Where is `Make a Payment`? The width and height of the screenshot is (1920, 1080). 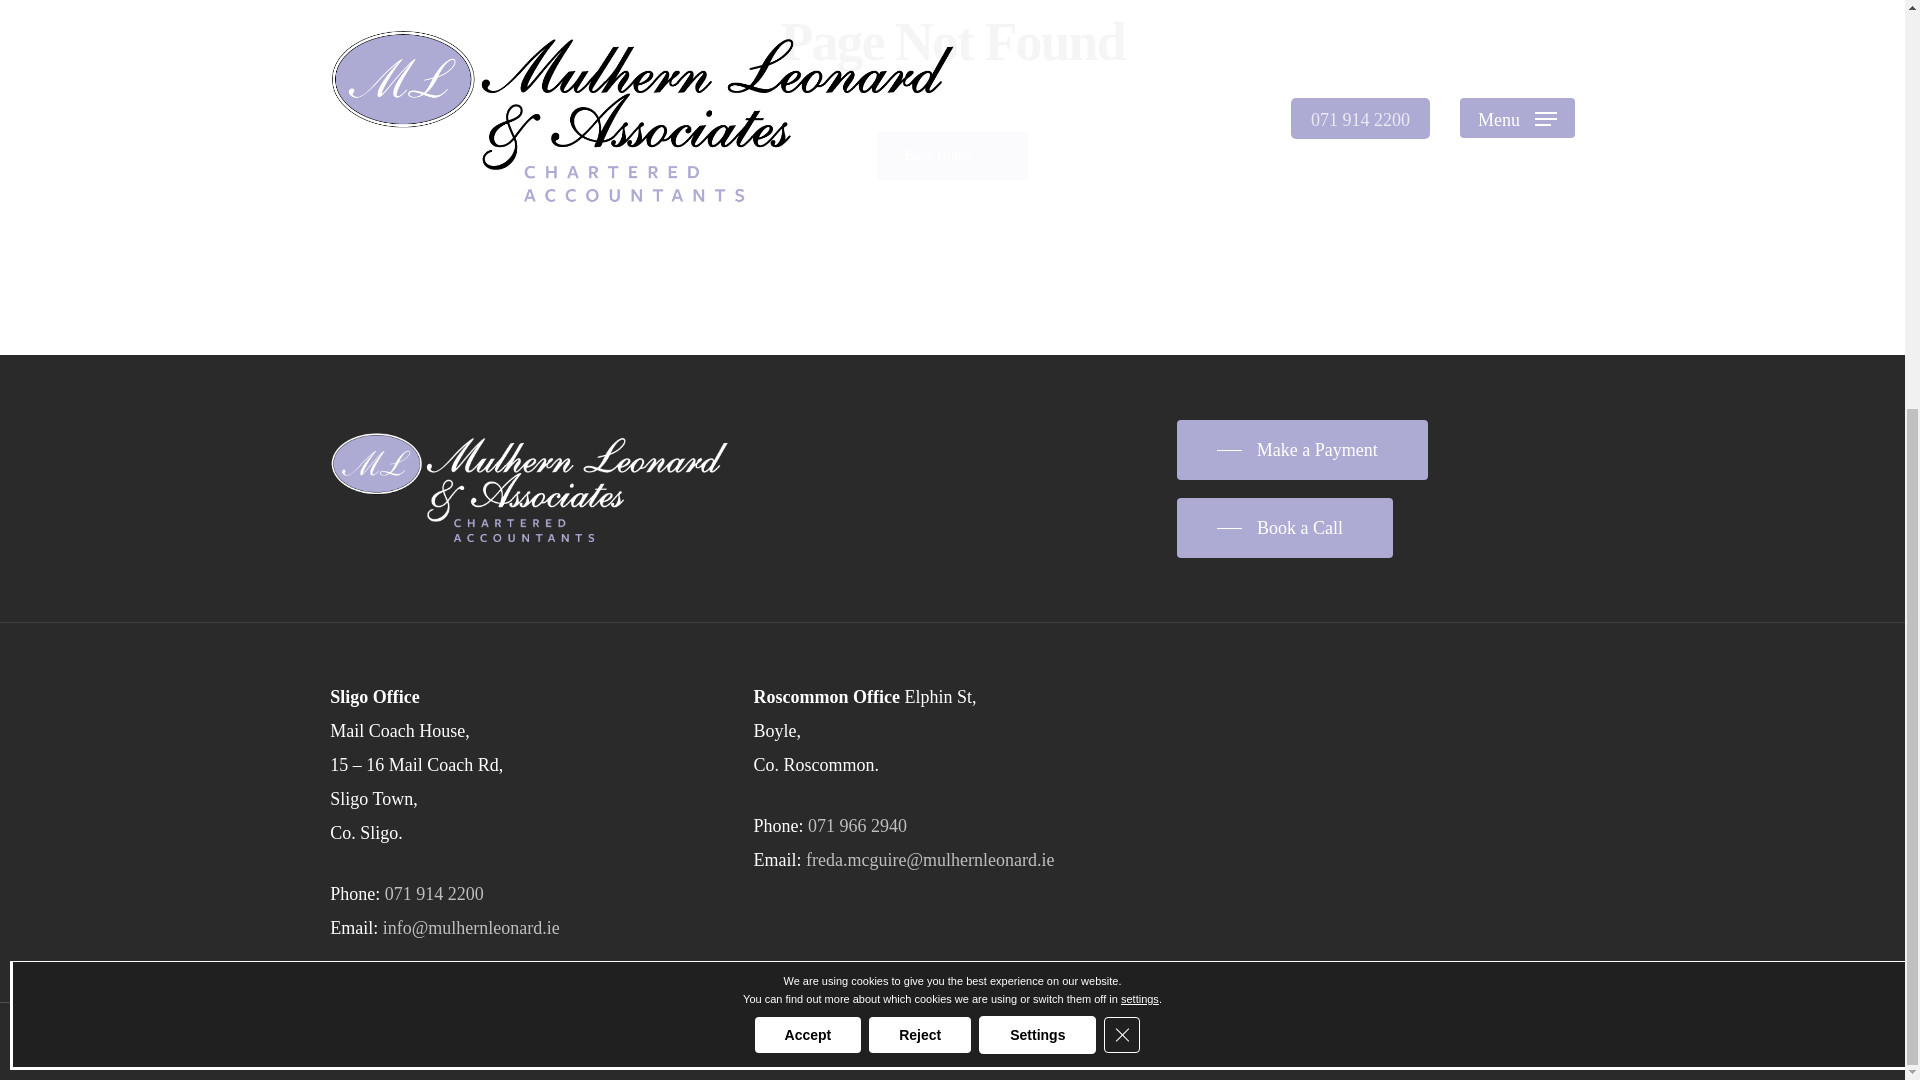
Make a Payment is located at coordinates (1302, 450).